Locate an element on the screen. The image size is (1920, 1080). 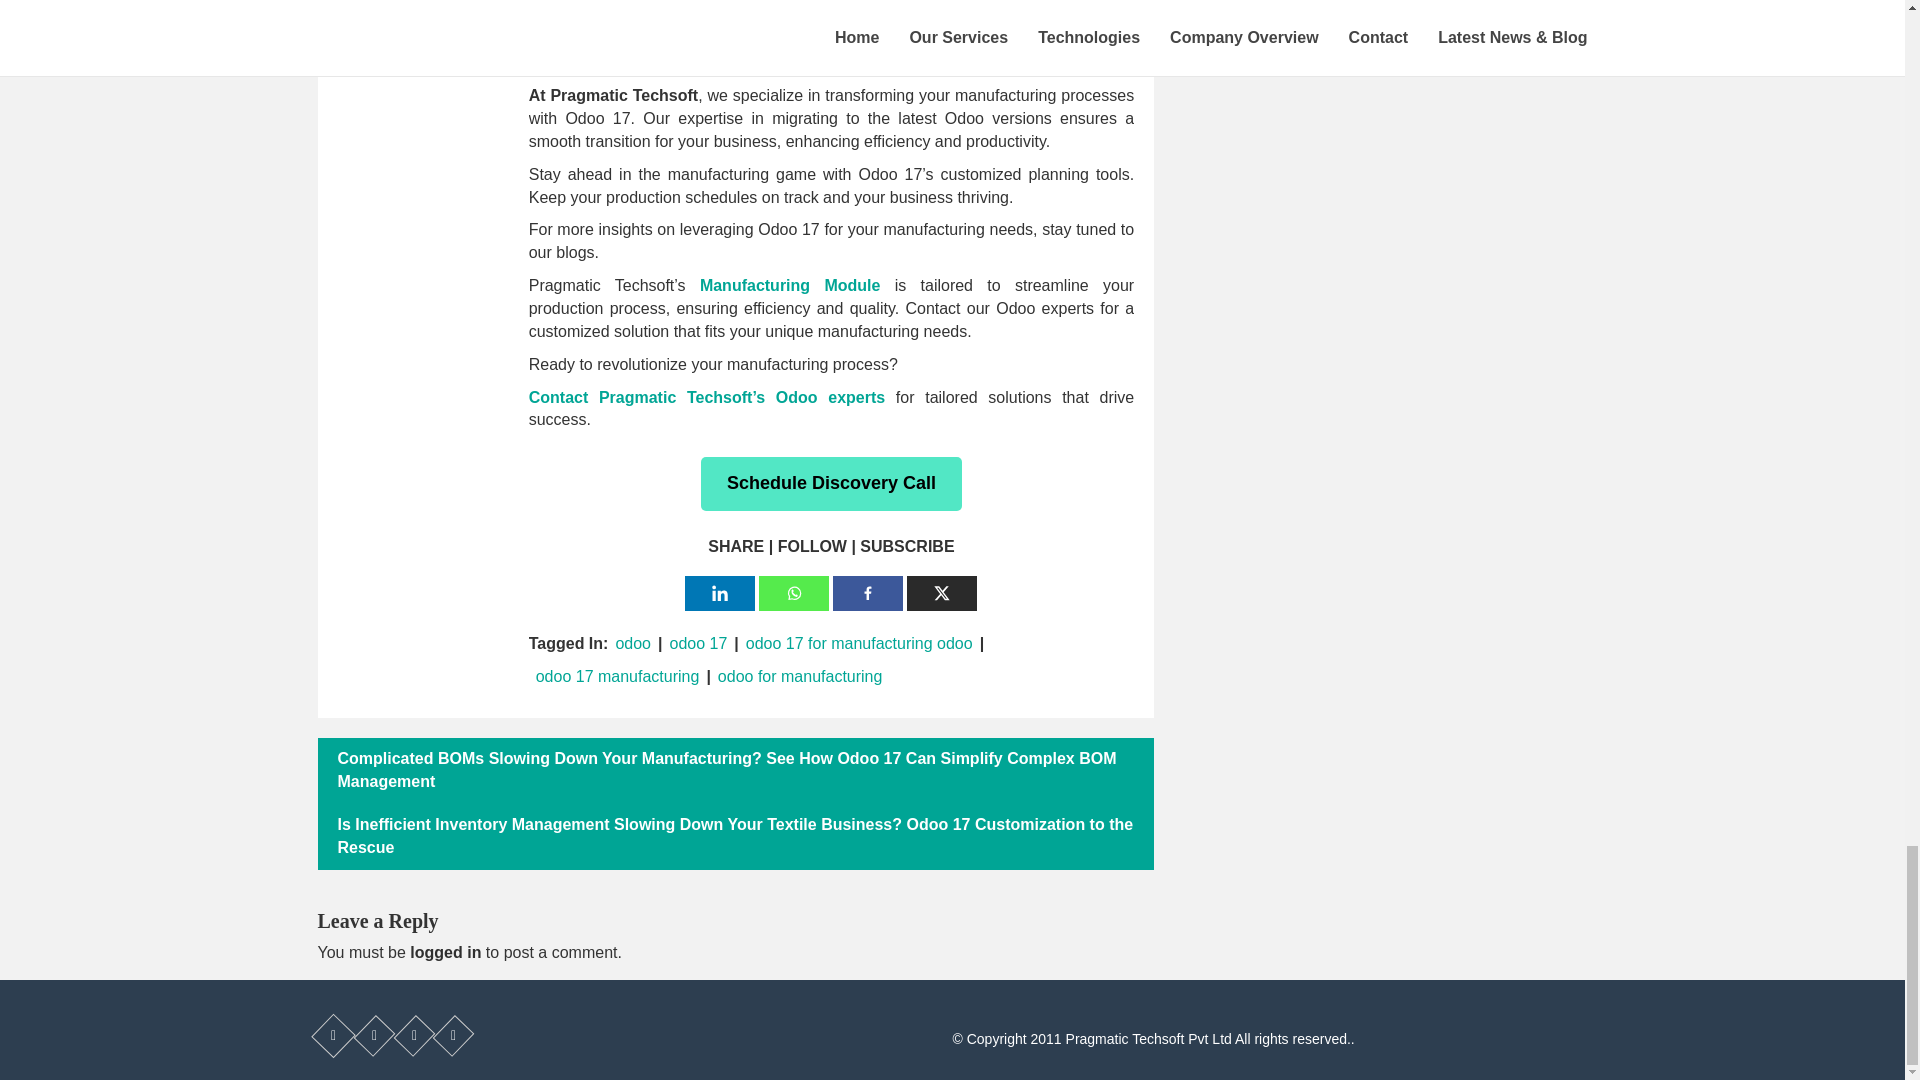
X is located at coordinates (942, 593).